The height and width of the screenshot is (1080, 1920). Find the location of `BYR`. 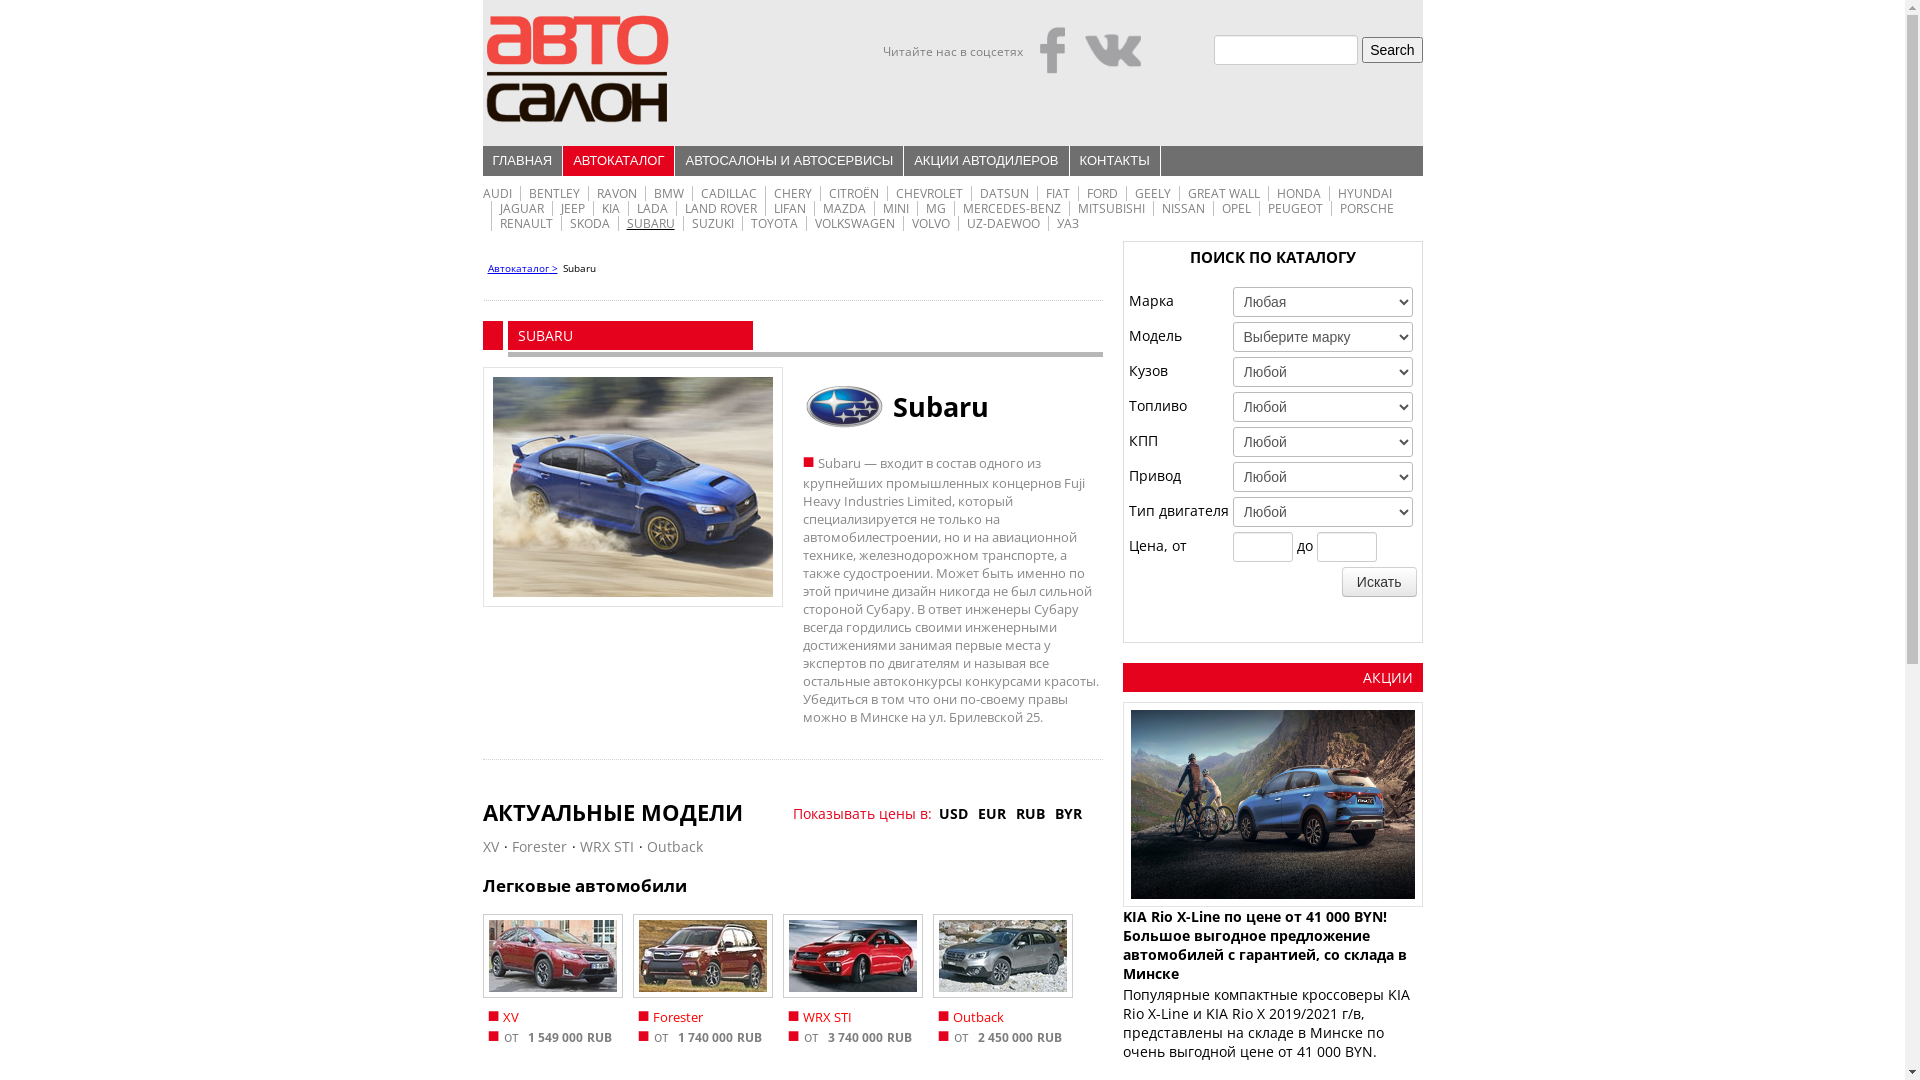

BYR is located at coordinates (1068, 814).